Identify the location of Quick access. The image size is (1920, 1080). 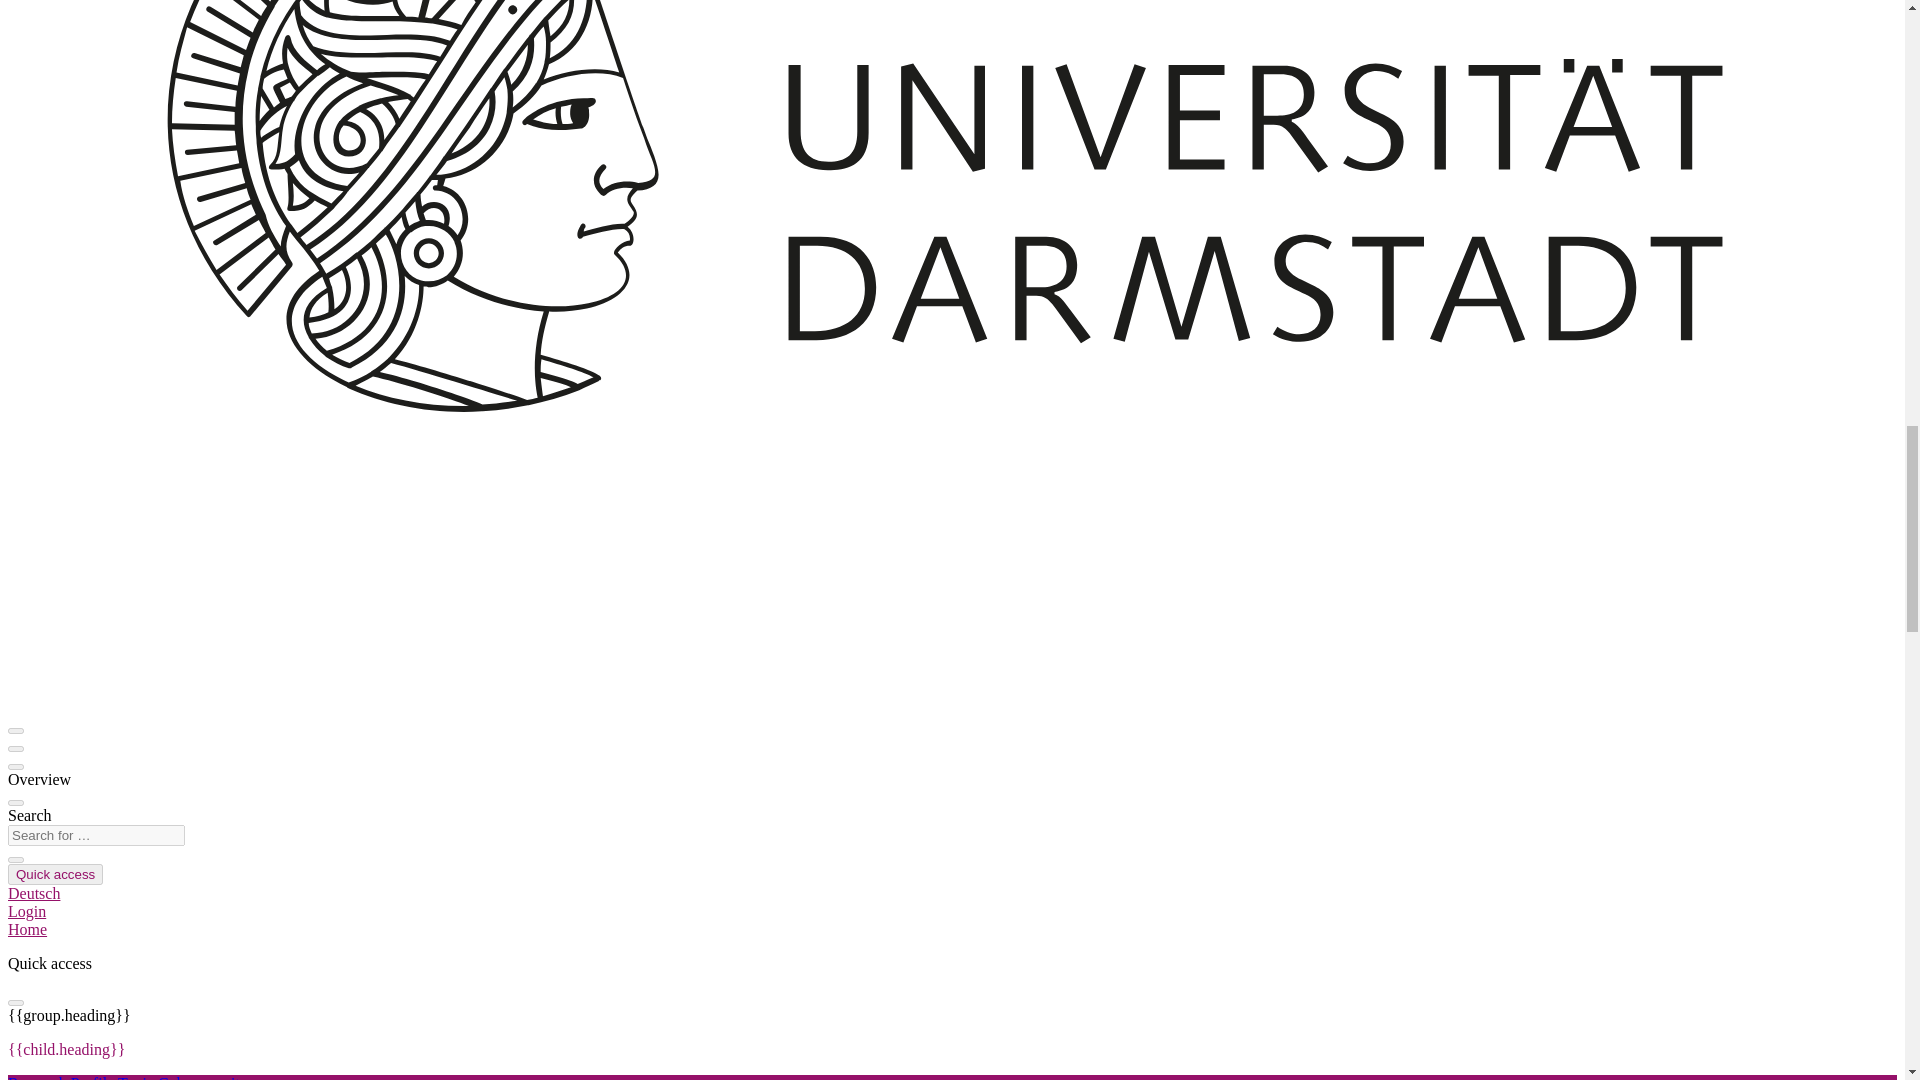
(55, 874).